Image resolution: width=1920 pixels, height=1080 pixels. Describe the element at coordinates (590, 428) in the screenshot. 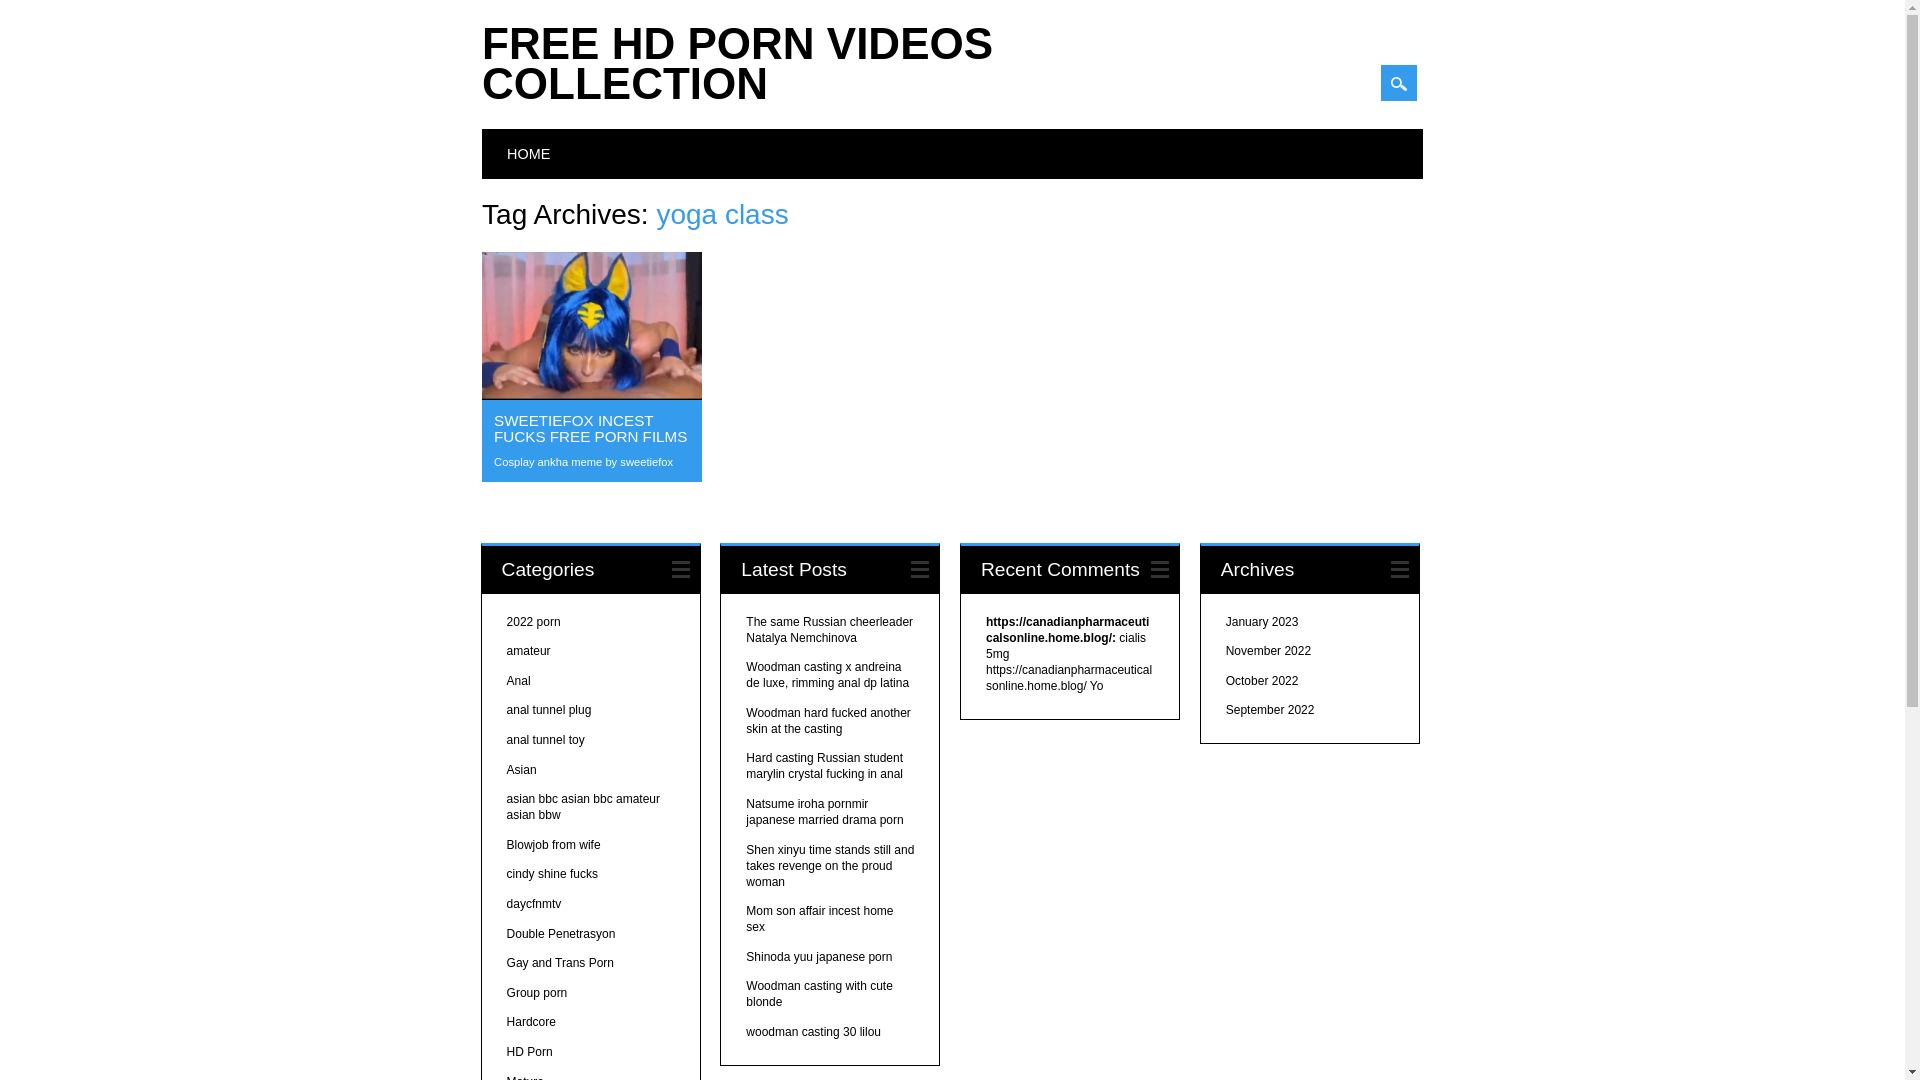

I see `Permalink to sweetiefox incest fucks free porn films` at that location.